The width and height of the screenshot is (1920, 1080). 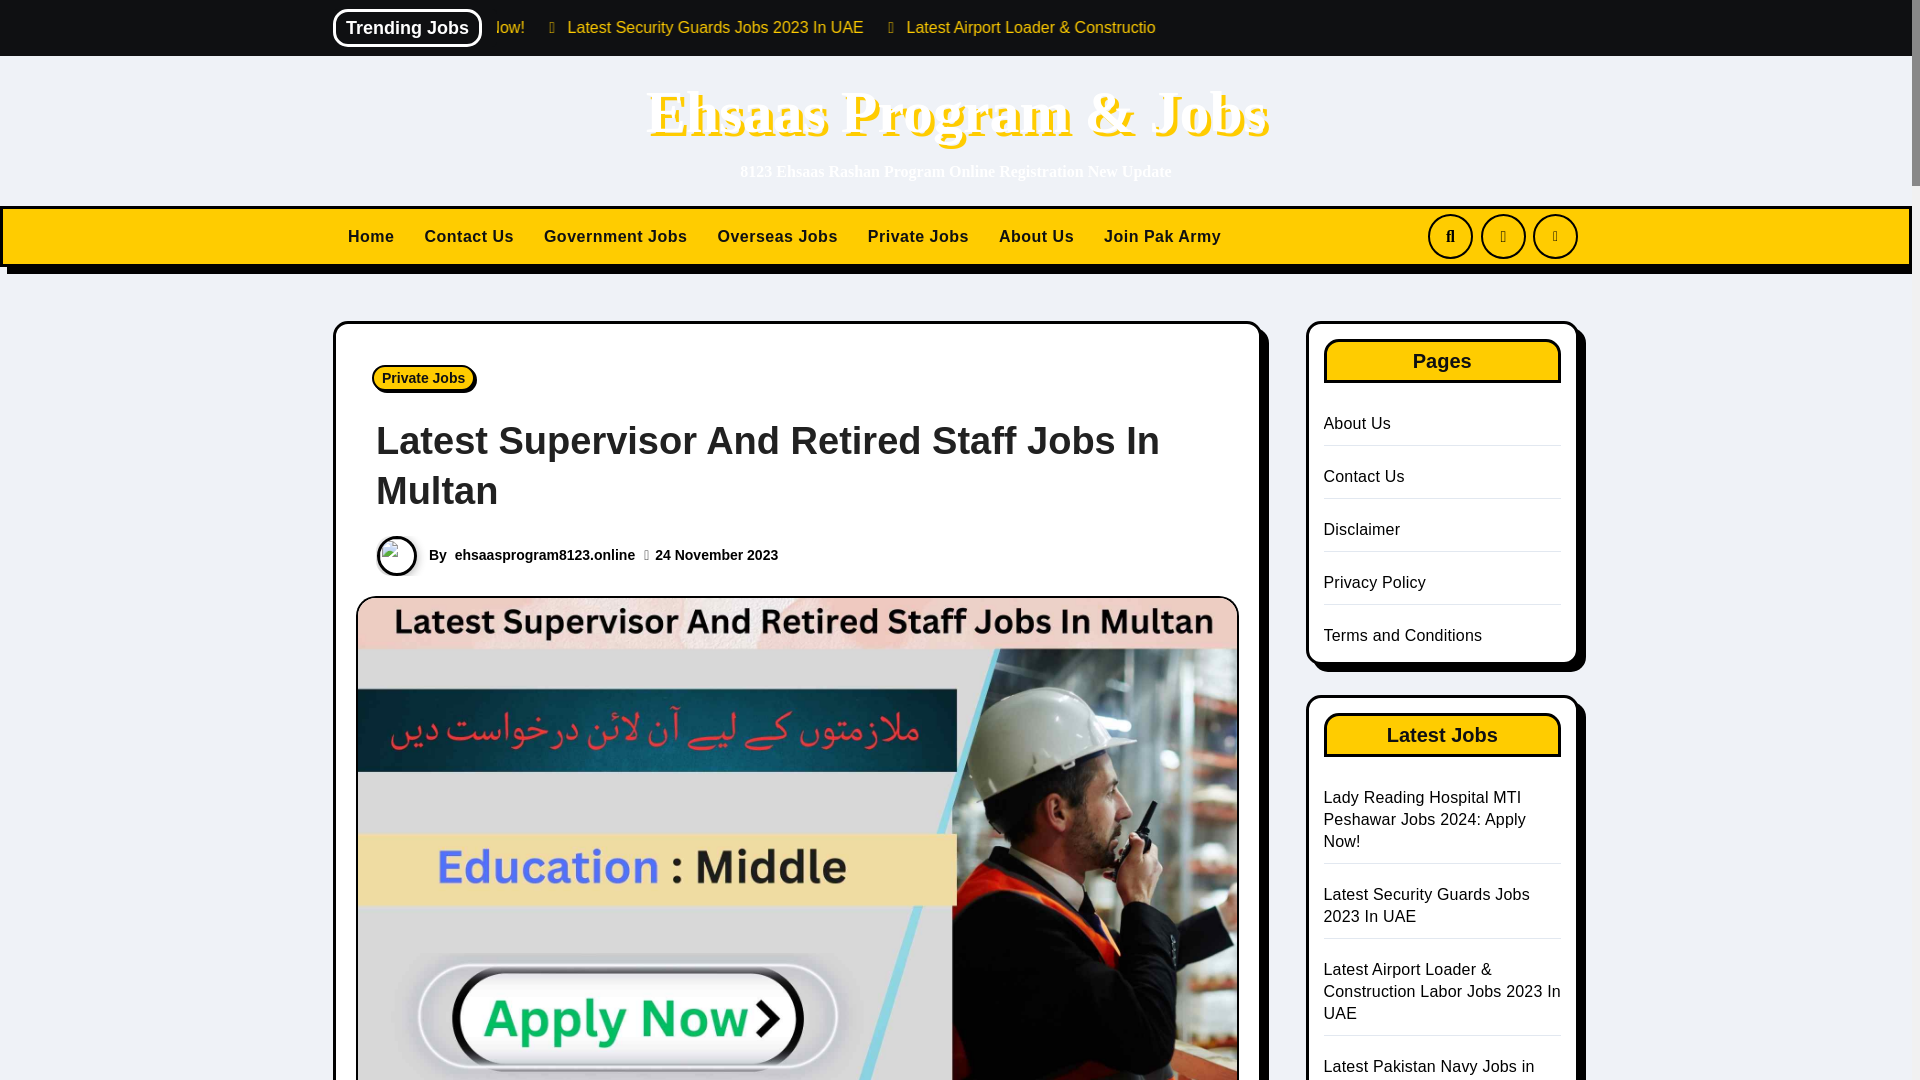 What do you see at coordinates (1036, 236) in the screenshot?
I see `About Us` at bounding box center [1036, 236].